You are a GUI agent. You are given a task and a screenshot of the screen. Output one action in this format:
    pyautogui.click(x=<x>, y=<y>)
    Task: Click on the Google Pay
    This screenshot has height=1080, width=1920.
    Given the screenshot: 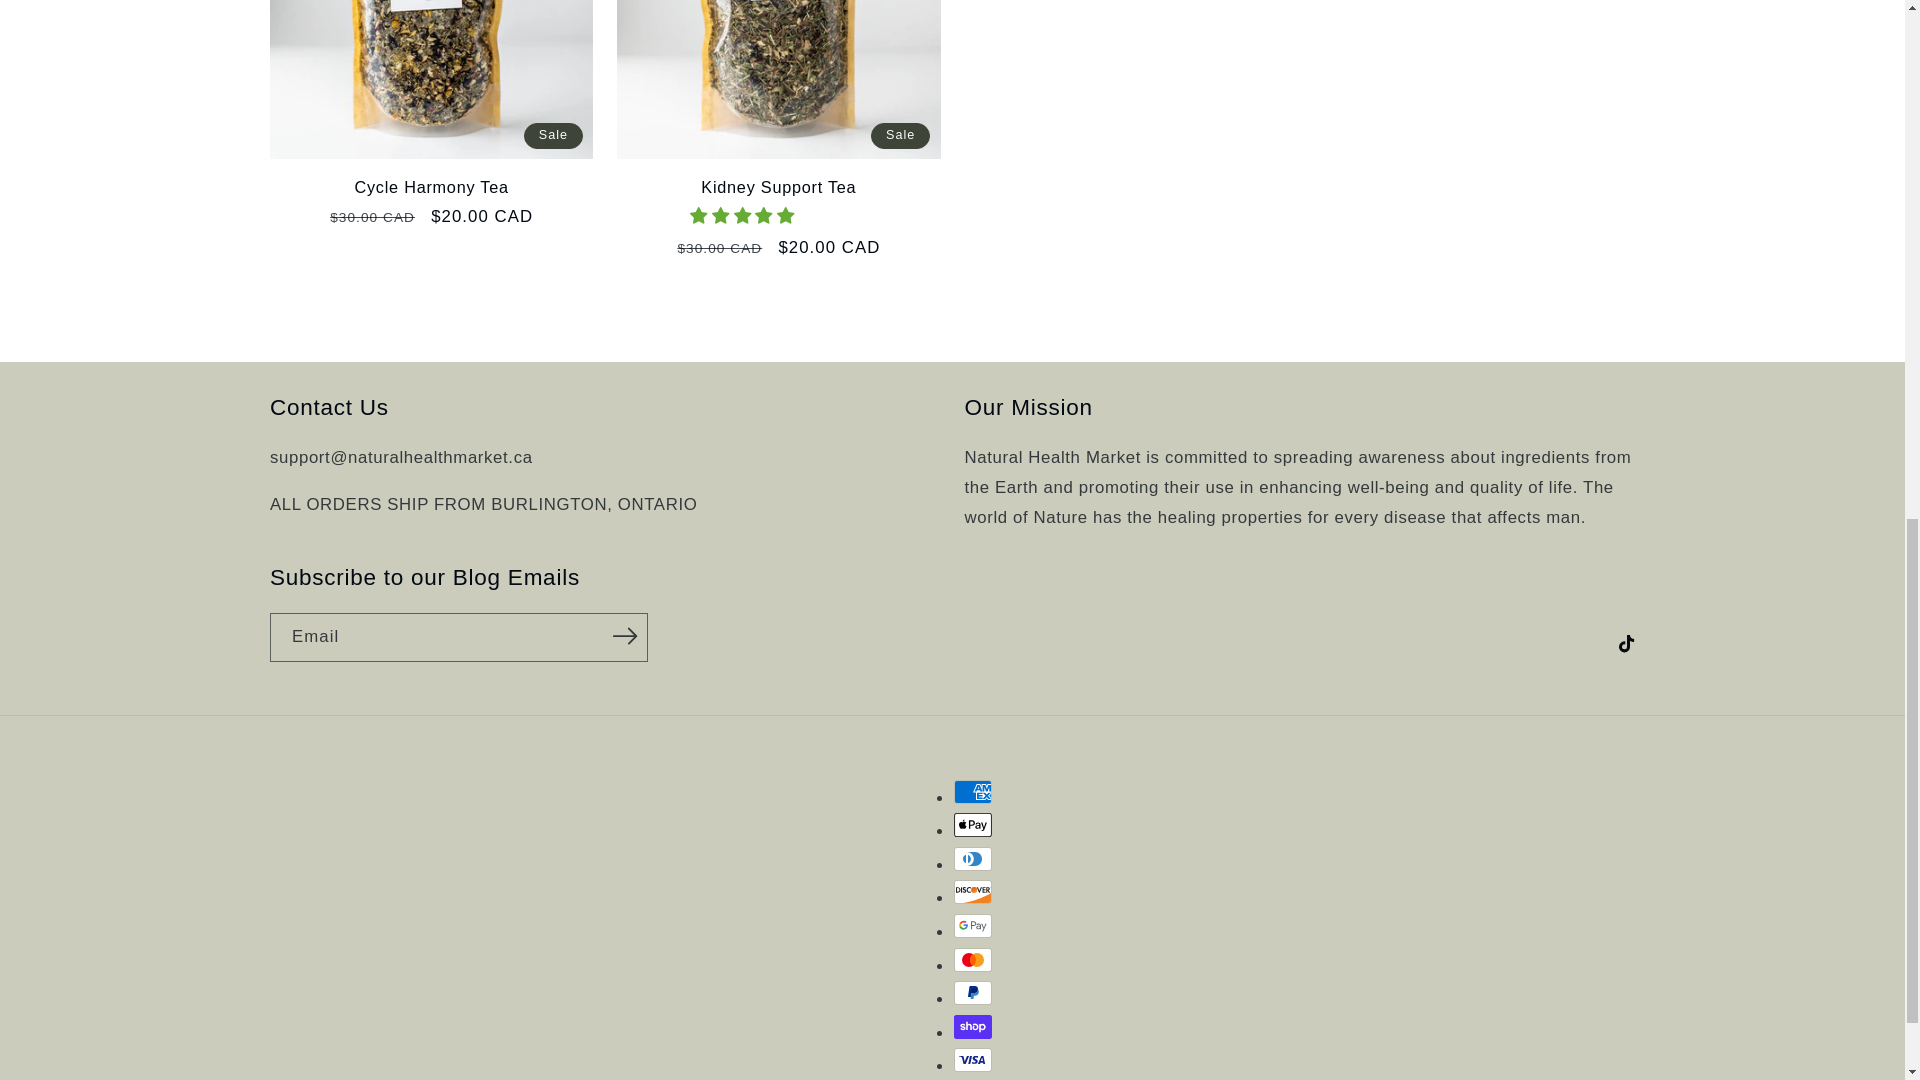 What is the action you would take?
    pyautogui.click(x=973, y=926)
    